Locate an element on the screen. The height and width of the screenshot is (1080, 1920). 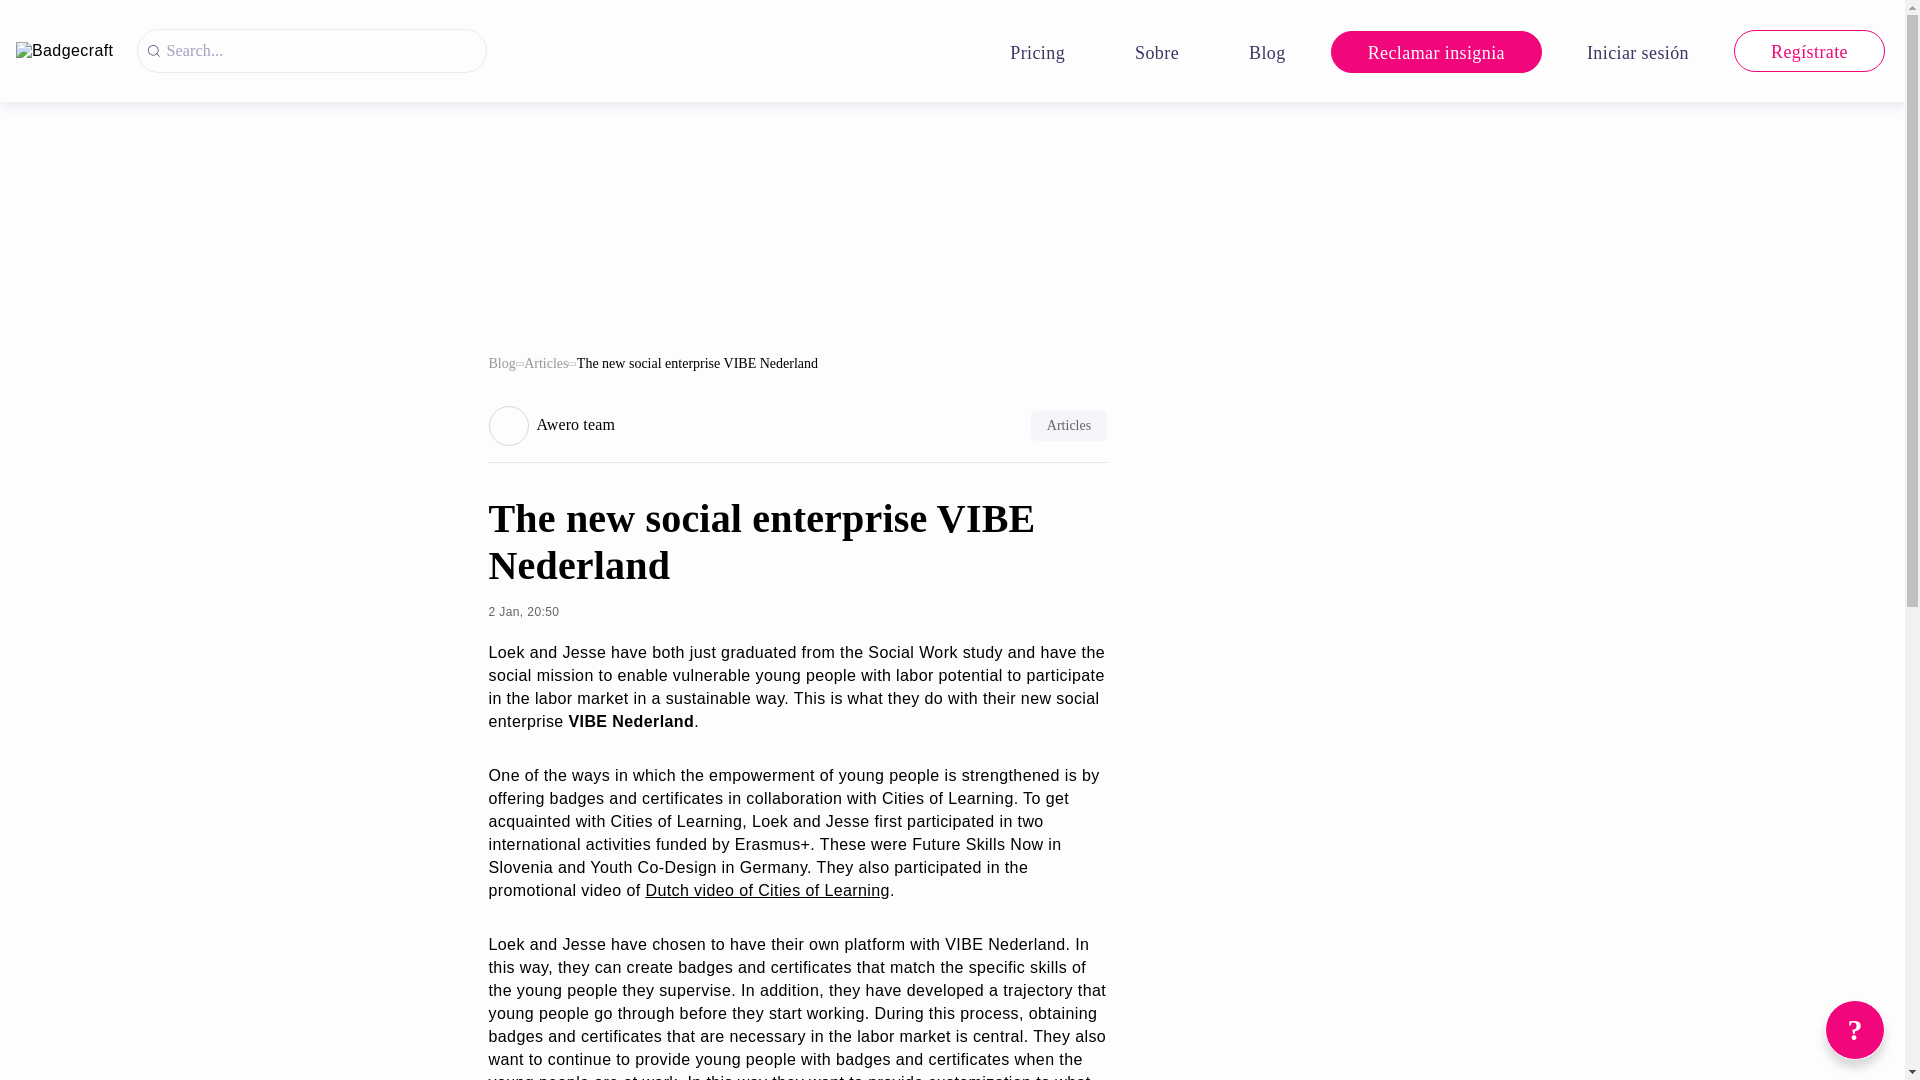
Blog is located at coordinates (500, 364).